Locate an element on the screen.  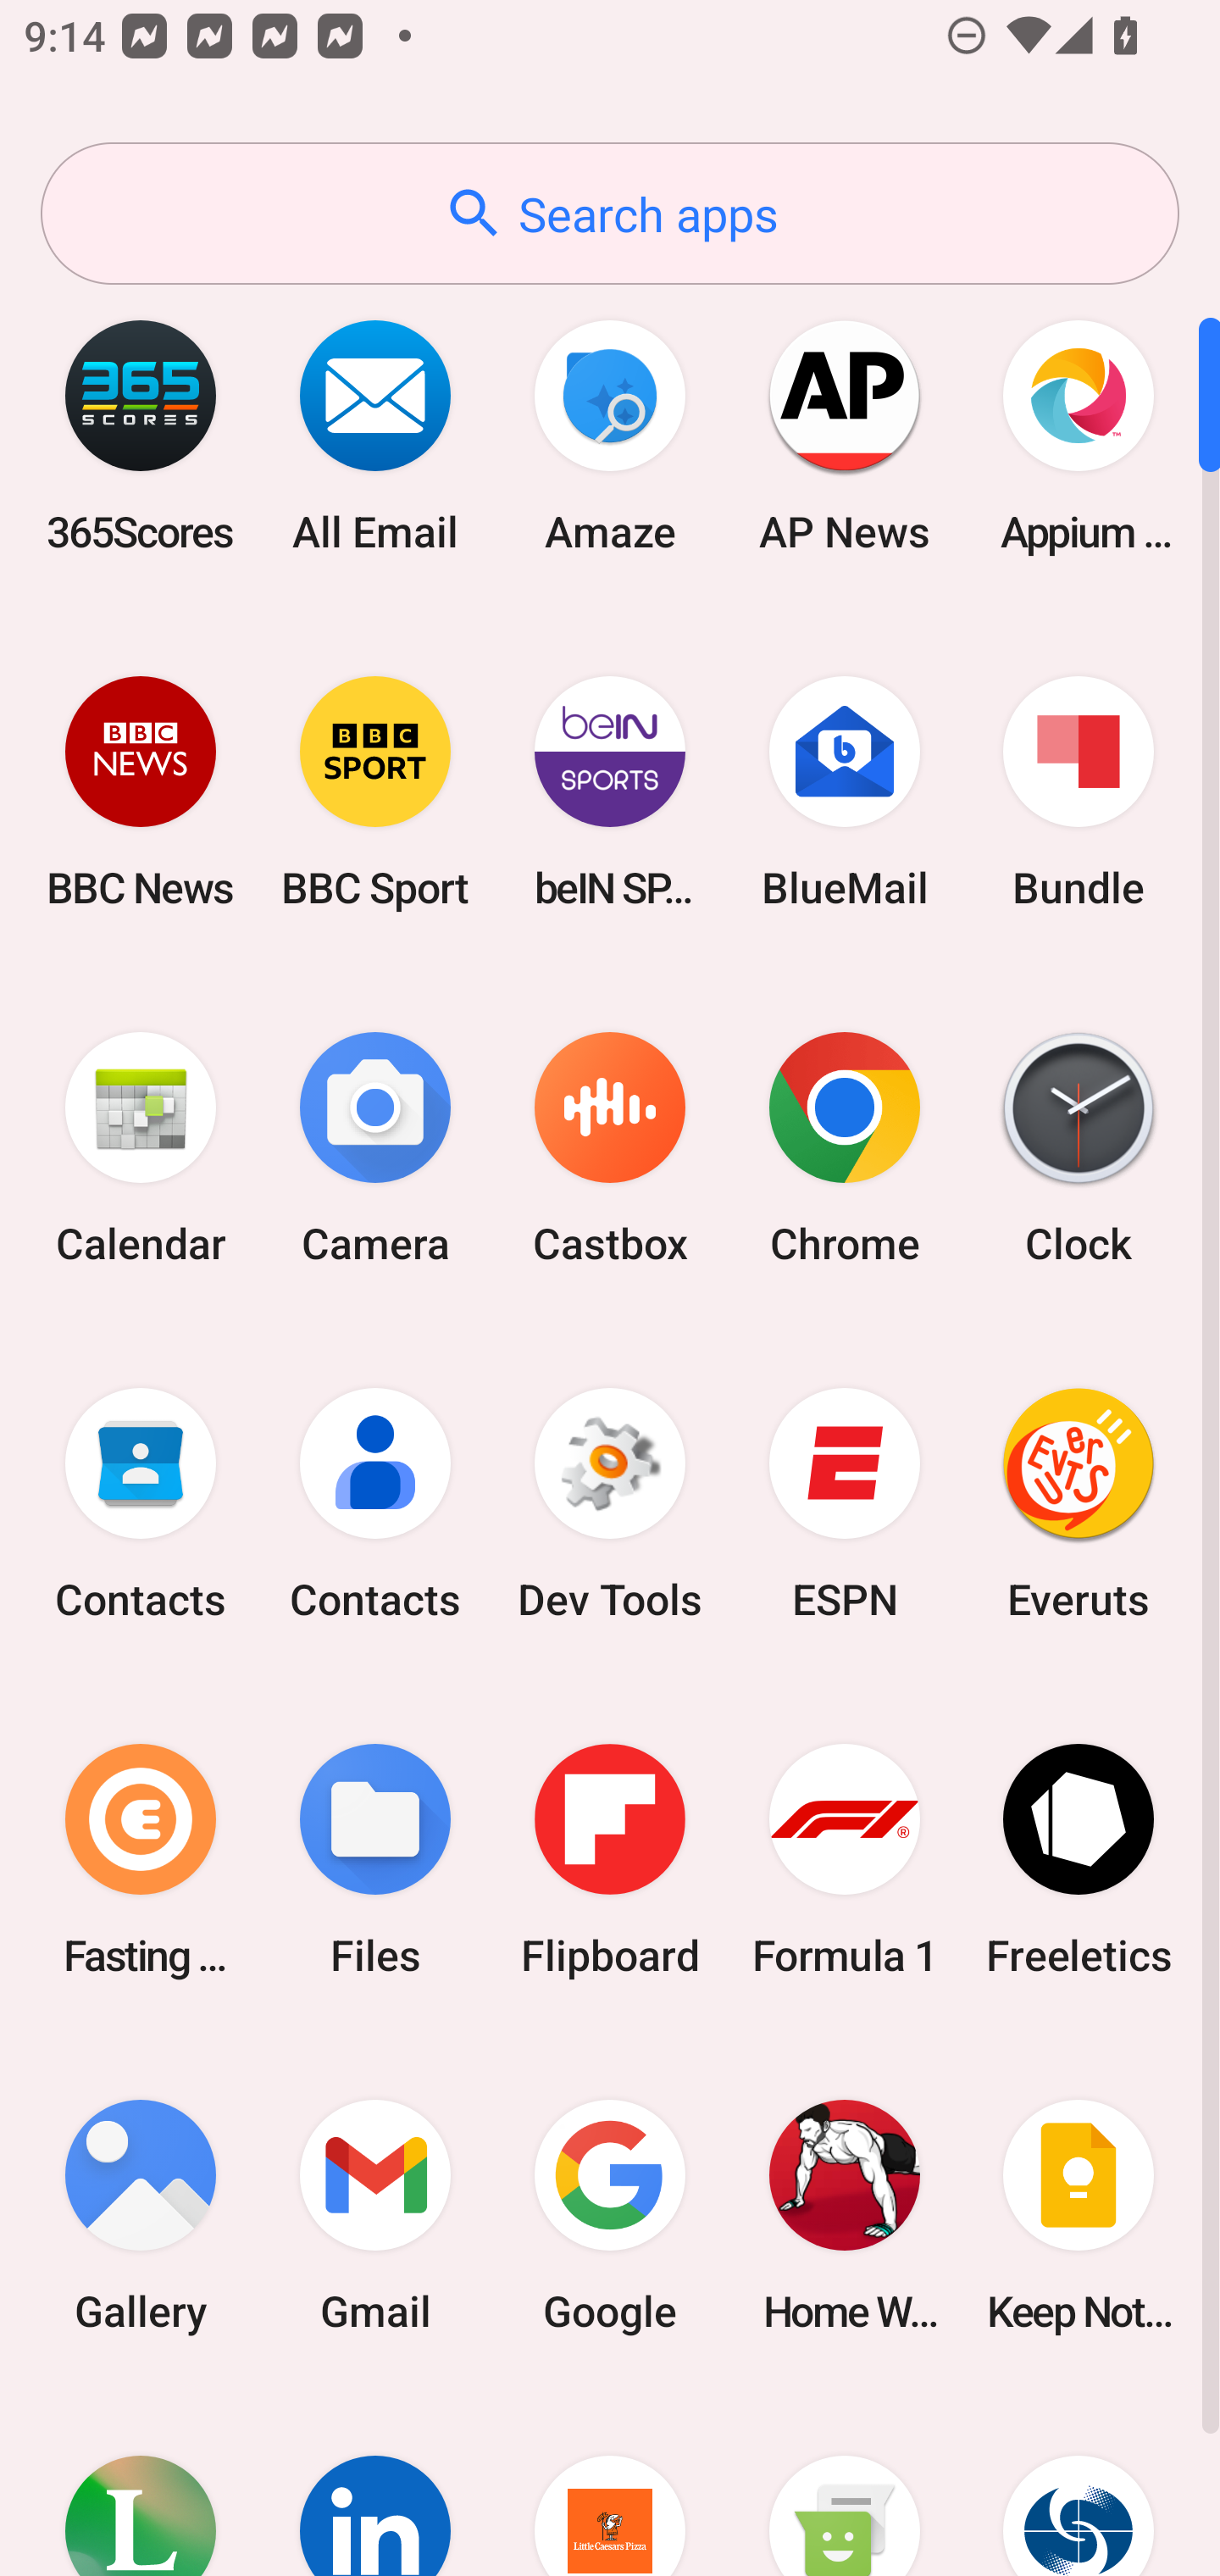
Clock is located at coordinates (1079, 1149).